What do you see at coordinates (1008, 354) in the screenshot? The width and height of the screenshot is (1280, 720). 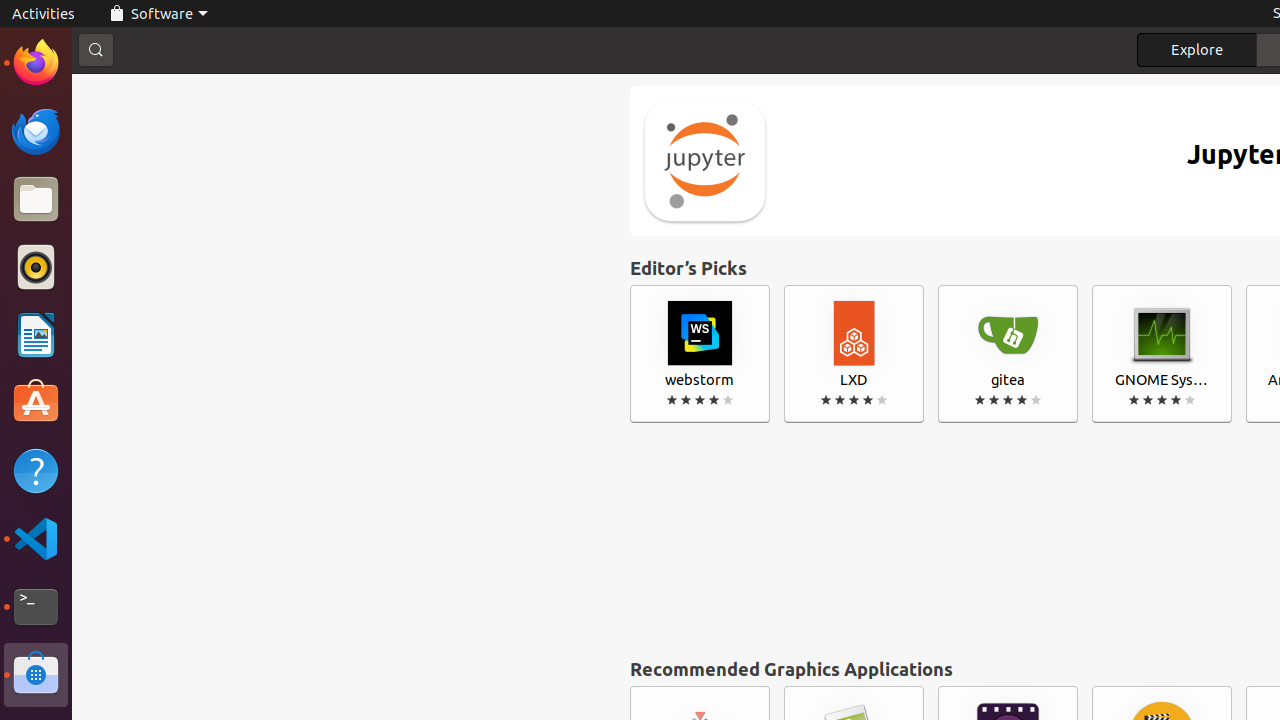 I see `gitea` at bounding box center [1008, 354].